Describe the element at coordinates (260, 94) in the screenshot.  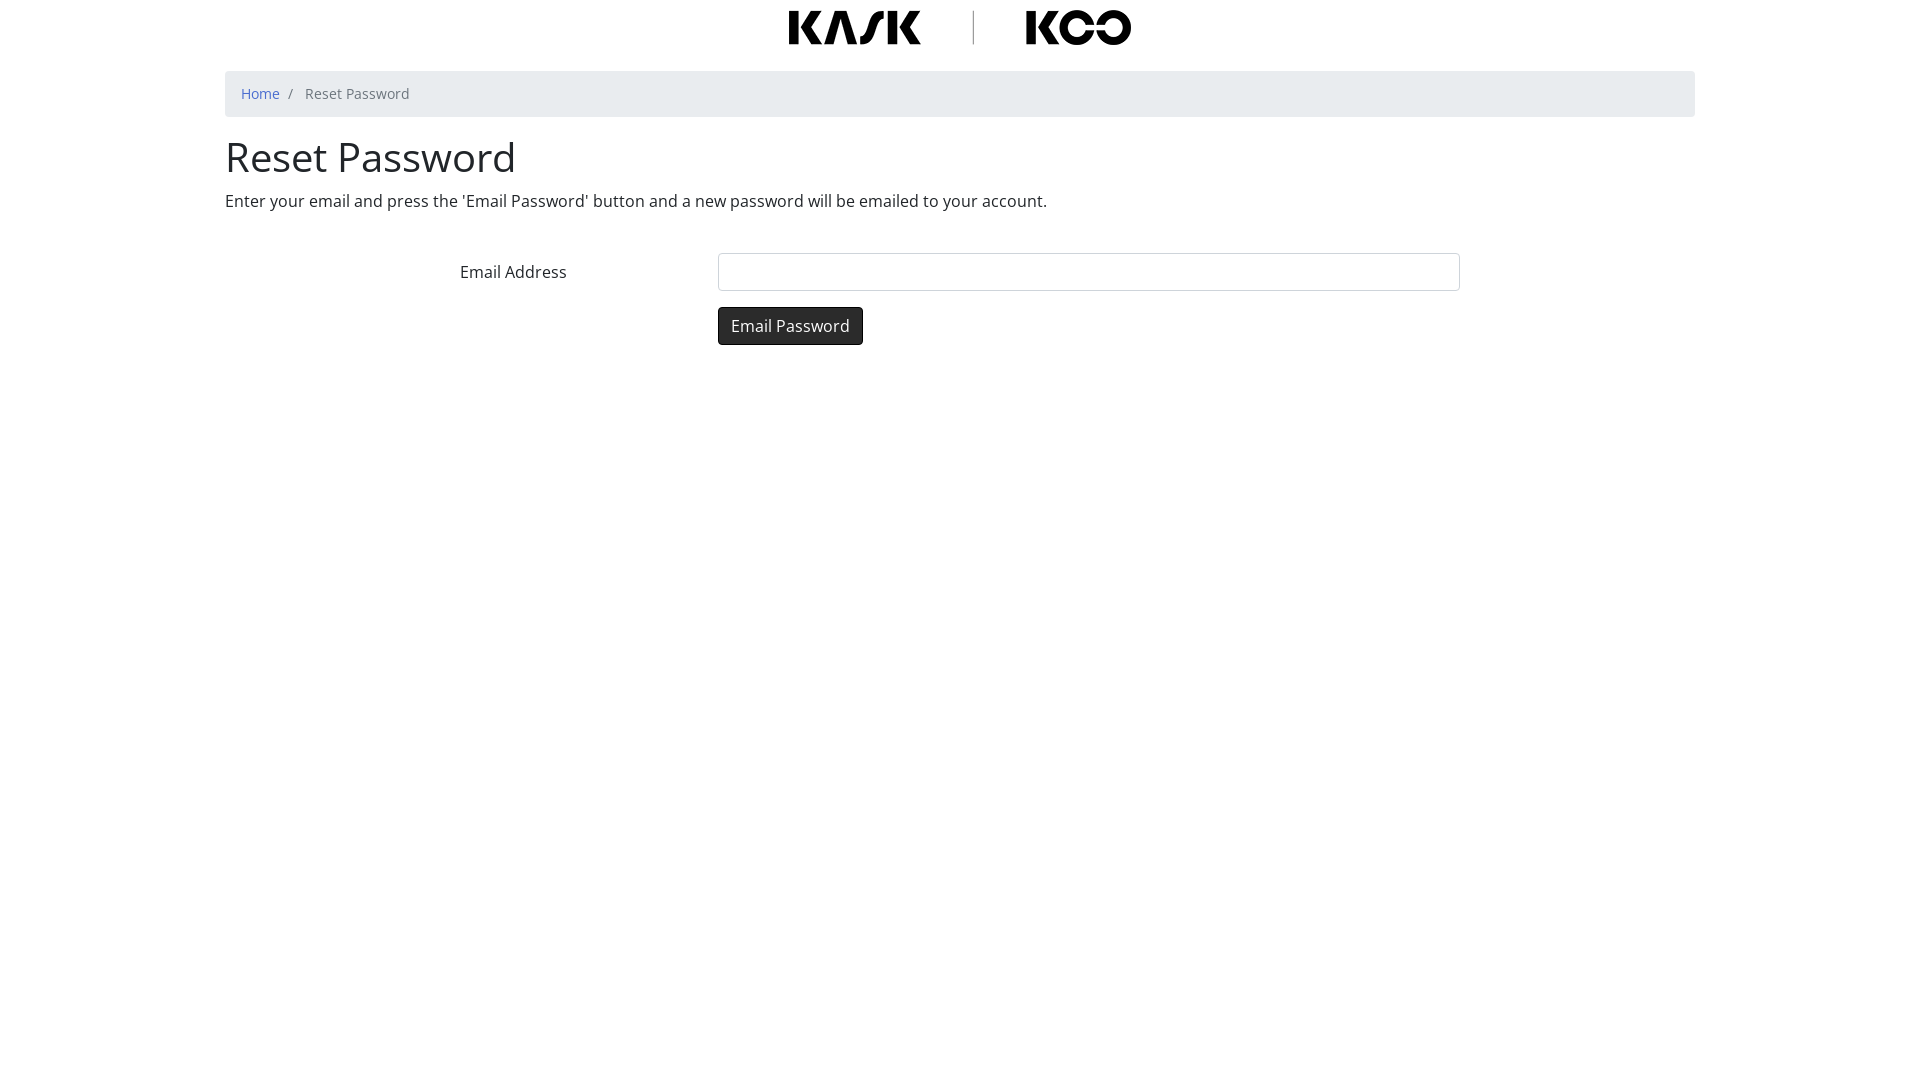
I see `Home` at that location.